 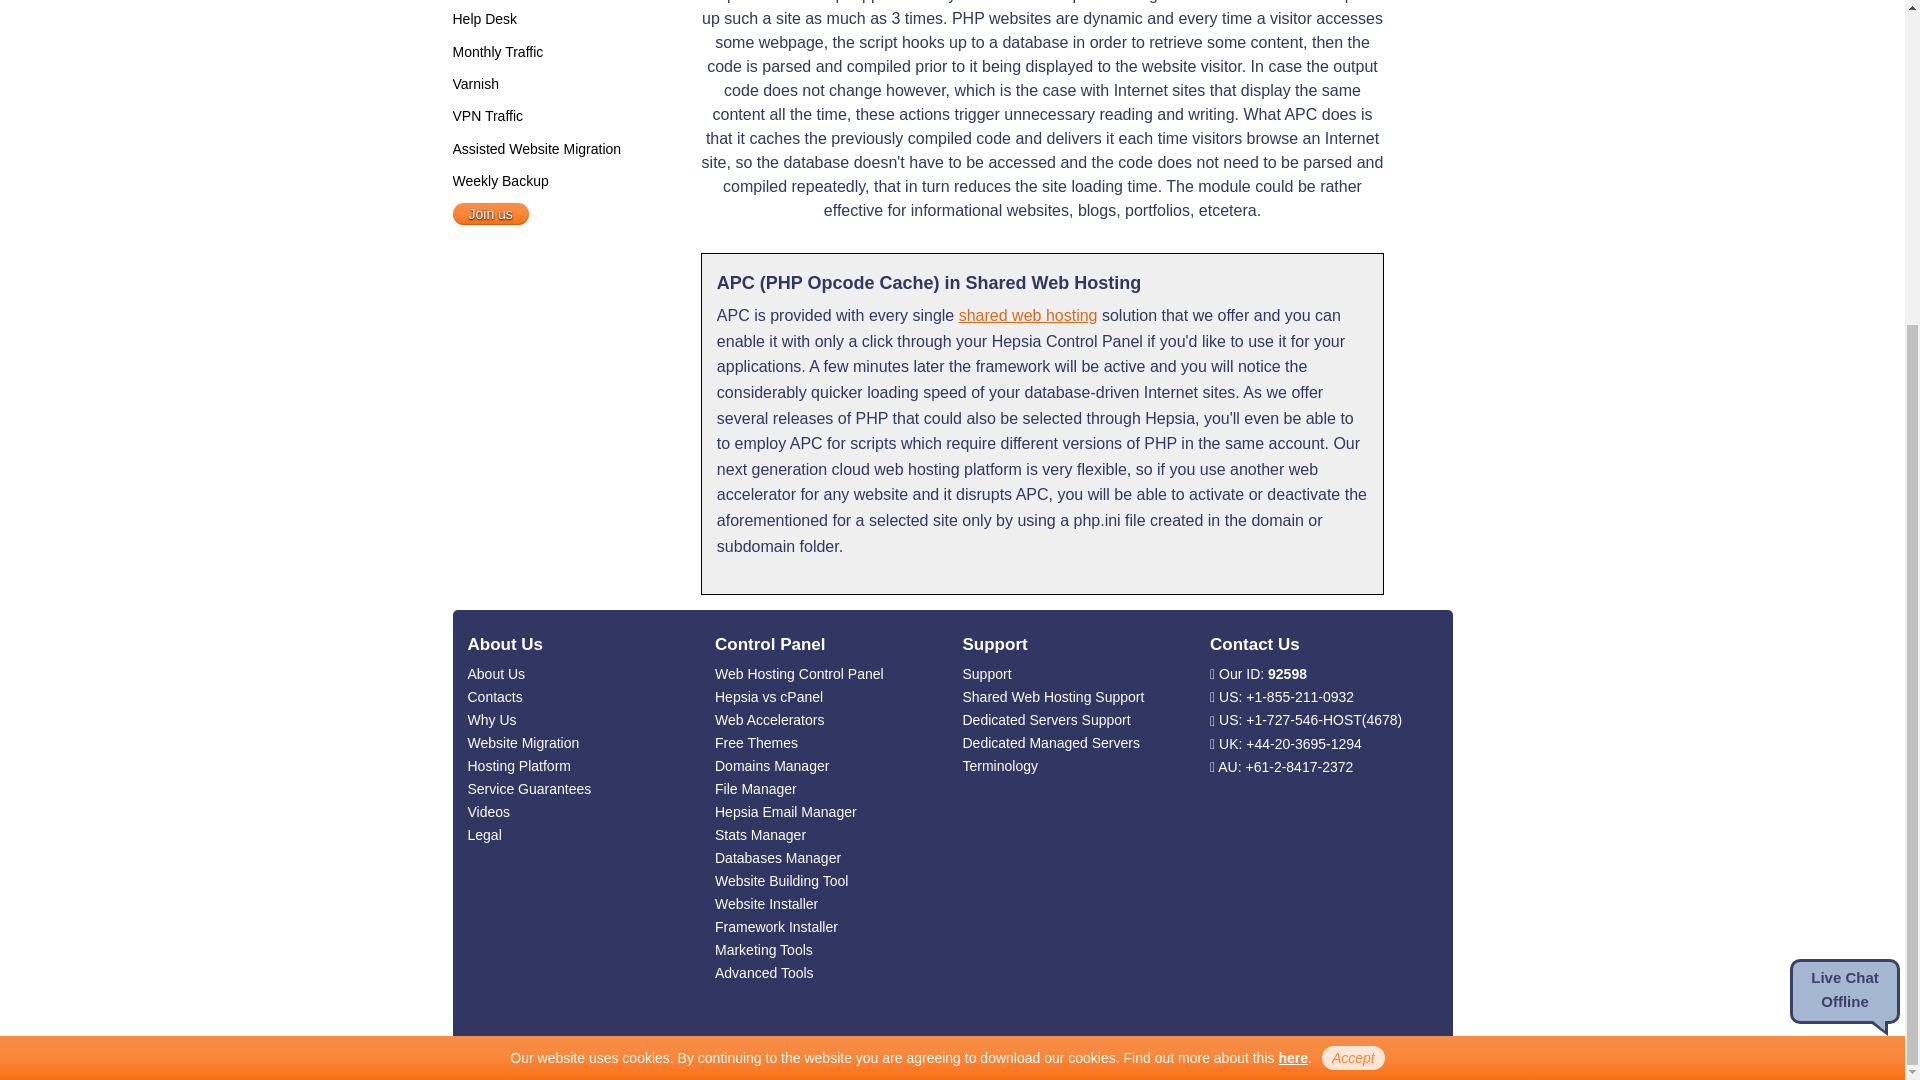 I want to click on Monthly Traffic, so click(x=497, y=52).